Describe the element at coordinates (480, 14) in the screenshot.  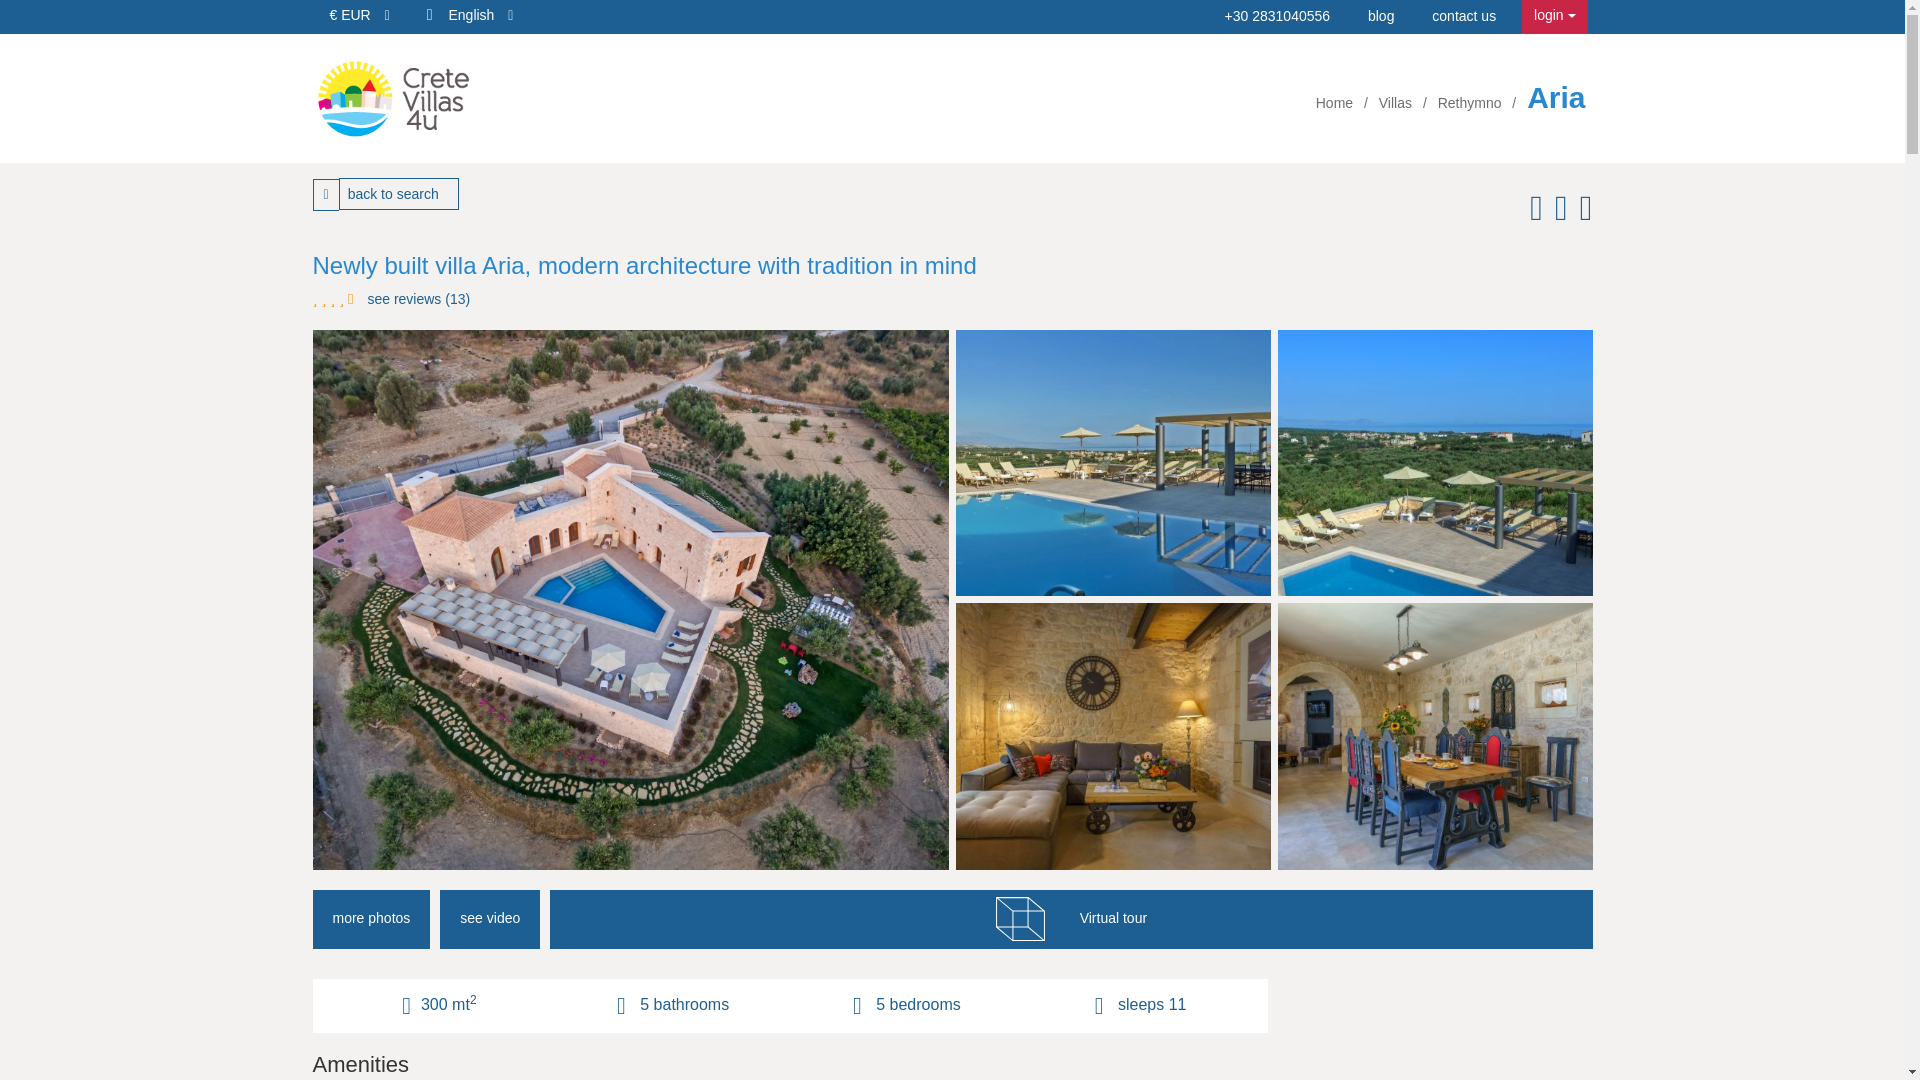
I see `English` at that location.